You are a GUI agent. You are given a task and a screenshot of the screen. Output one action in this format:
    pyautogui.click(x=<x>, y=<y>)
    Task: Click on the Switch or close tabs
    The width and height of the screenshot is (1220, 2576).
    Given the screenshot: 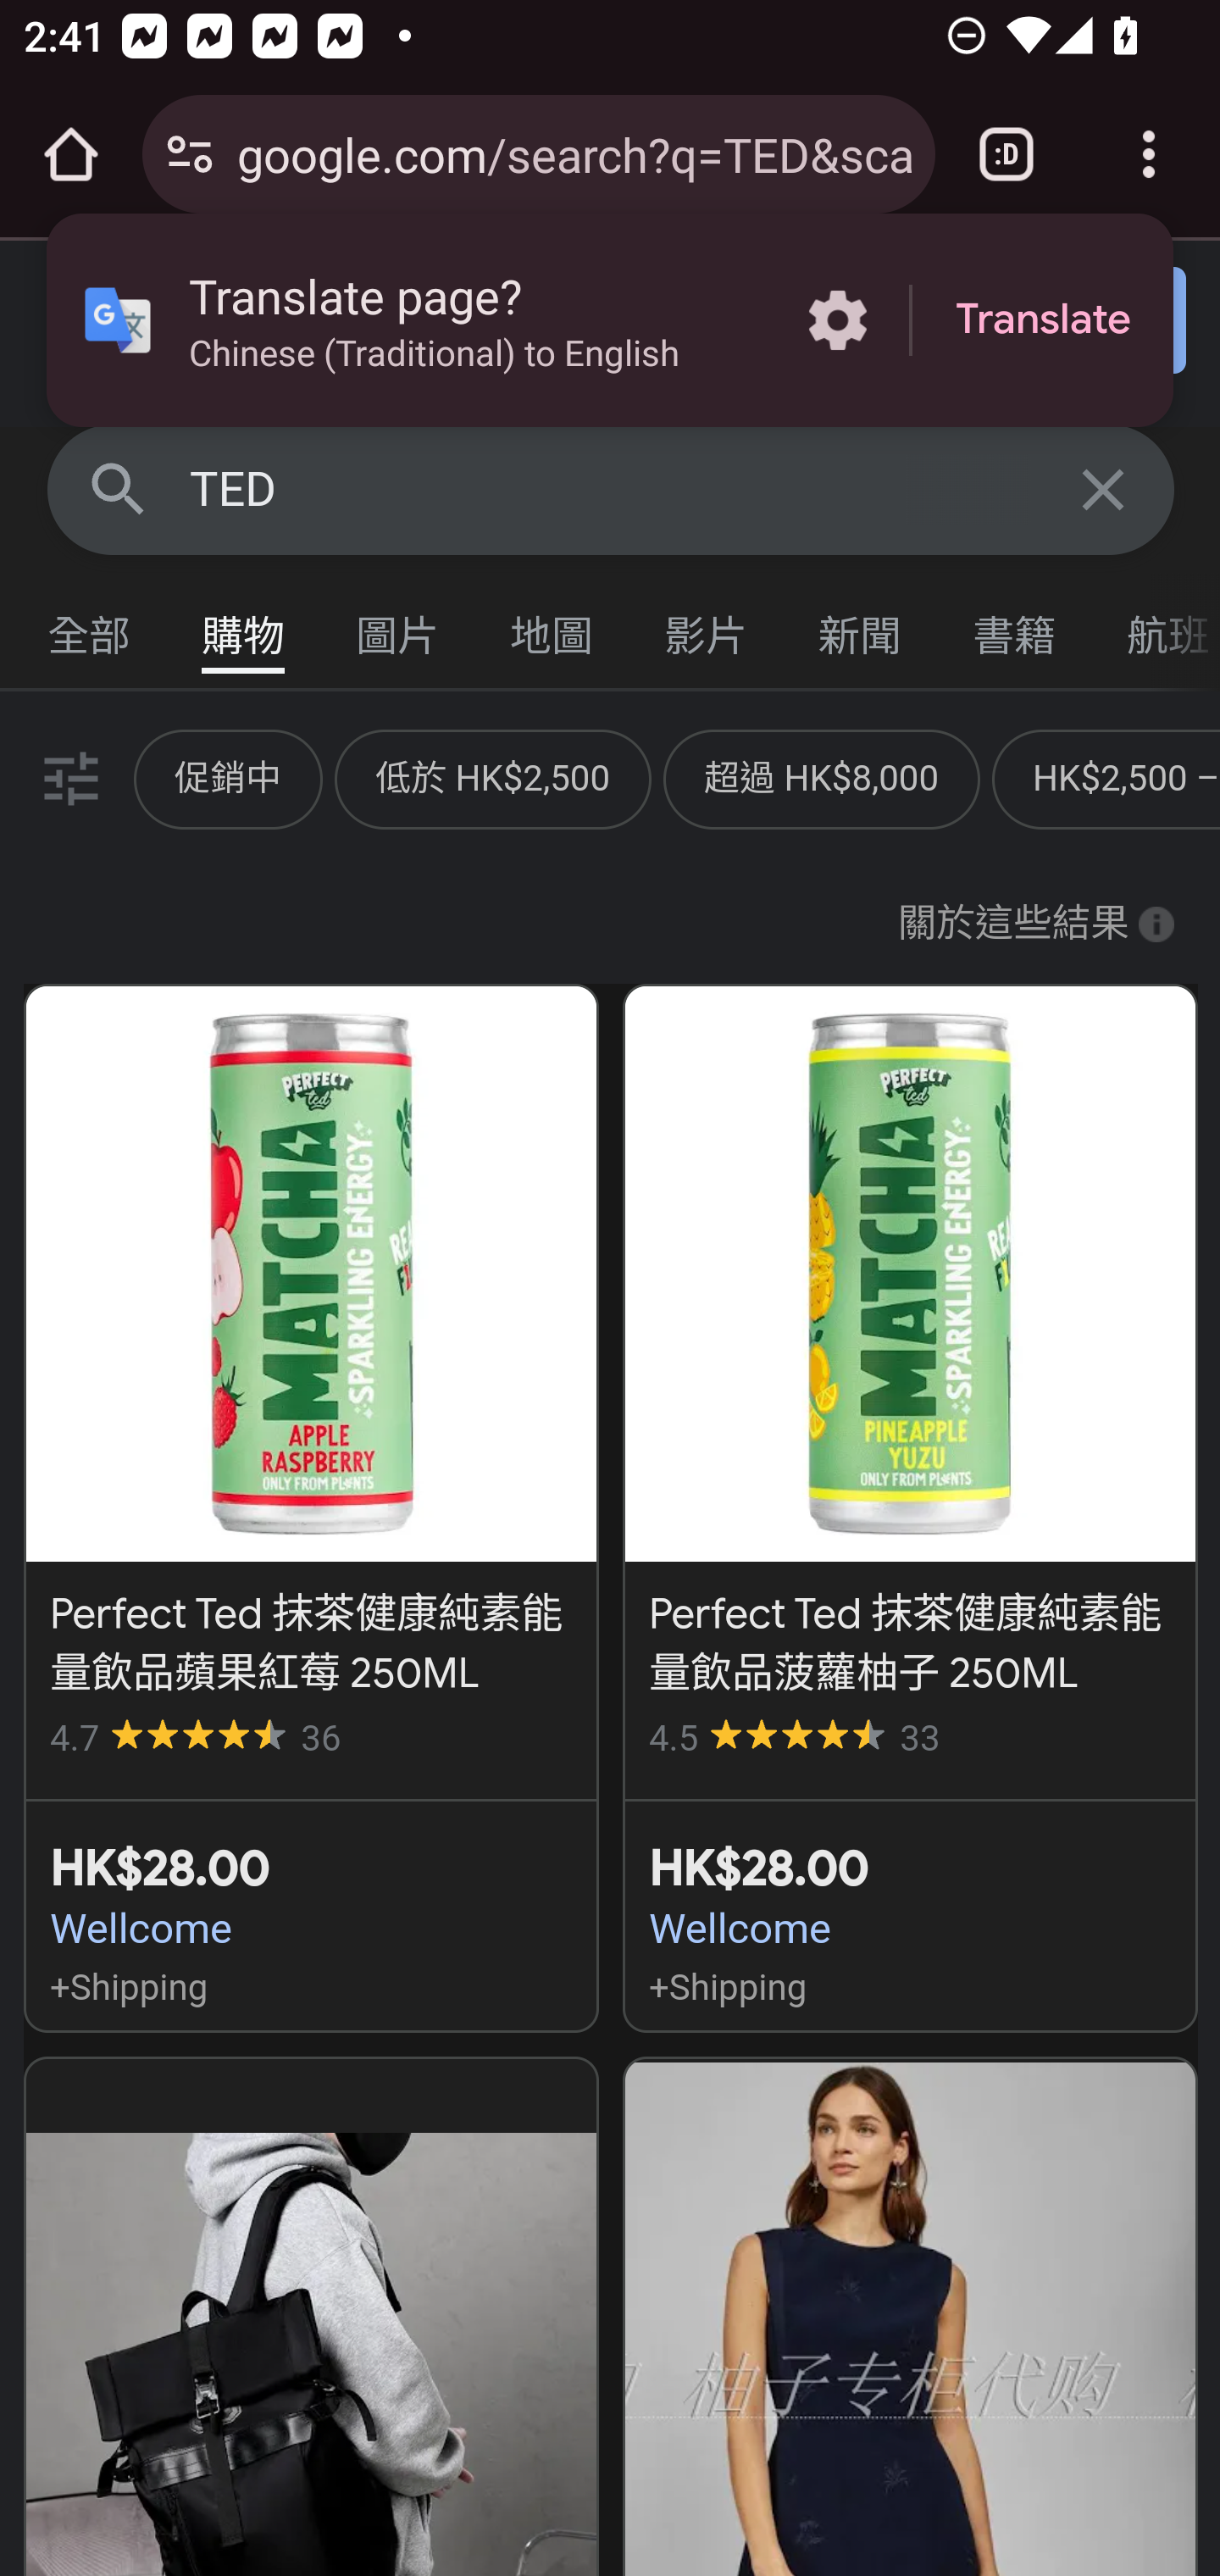 What is the action you would take?
    pyautogui.click(x=1006, y=154)
    